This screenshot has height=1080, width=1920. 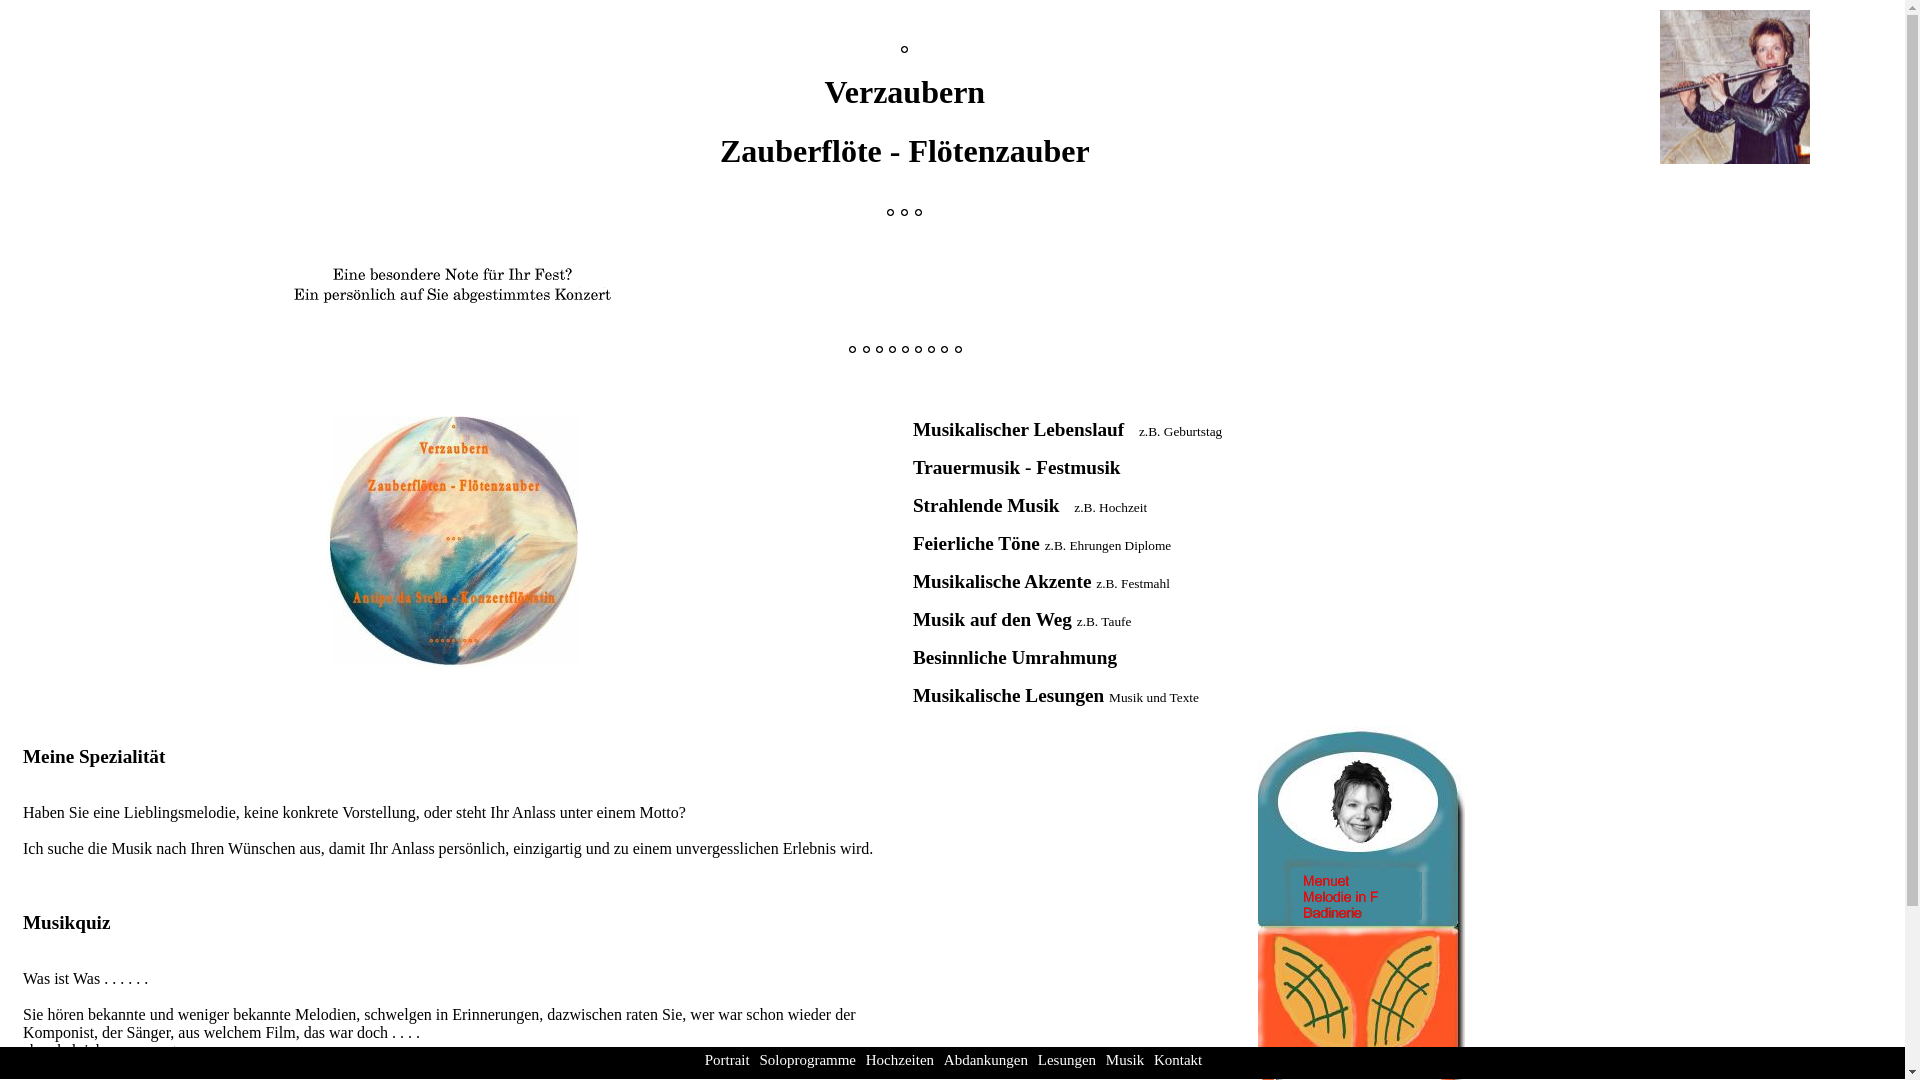 What do you see at coordinates (1178, 1060) in the screenshot?
I see `Kontakt` at bounding box center [1178, 1060].